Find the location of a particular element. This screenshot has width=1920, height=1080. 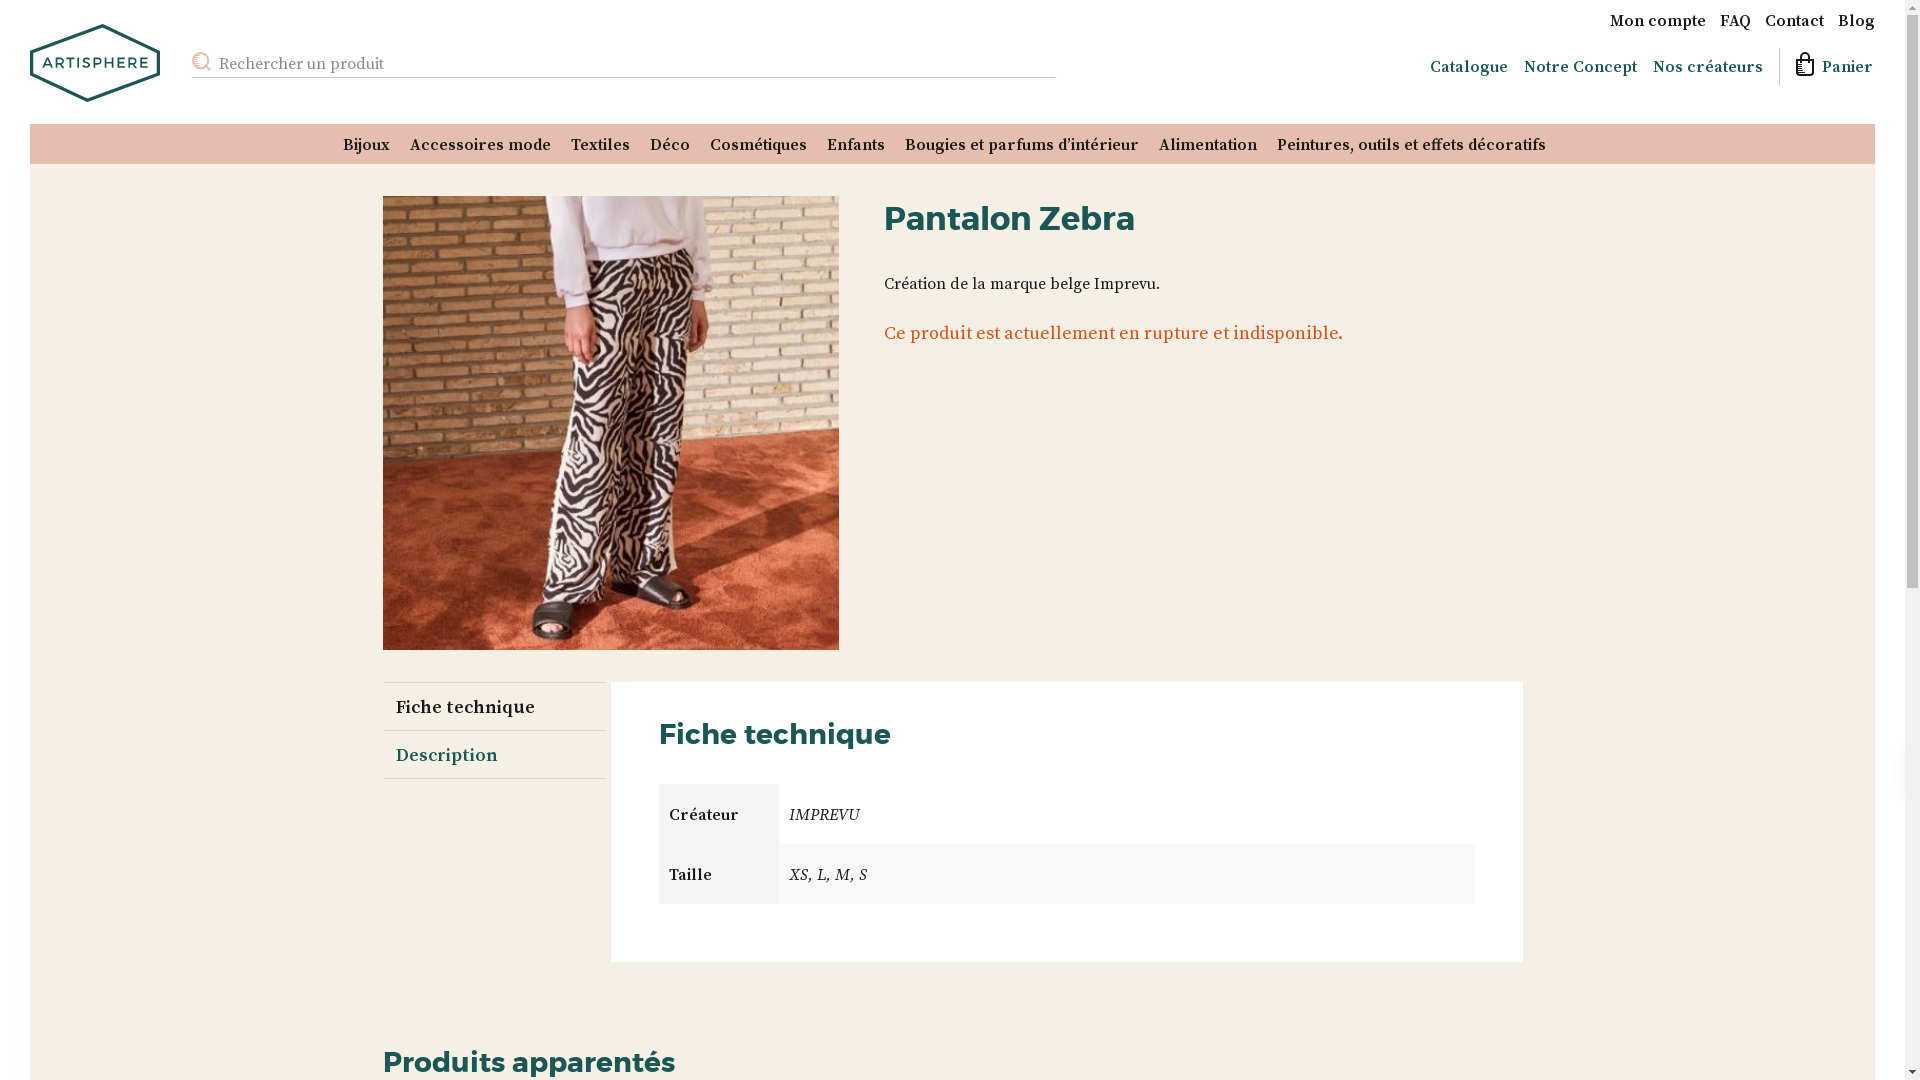

Catalogue is located at coordinates (1469, 66).